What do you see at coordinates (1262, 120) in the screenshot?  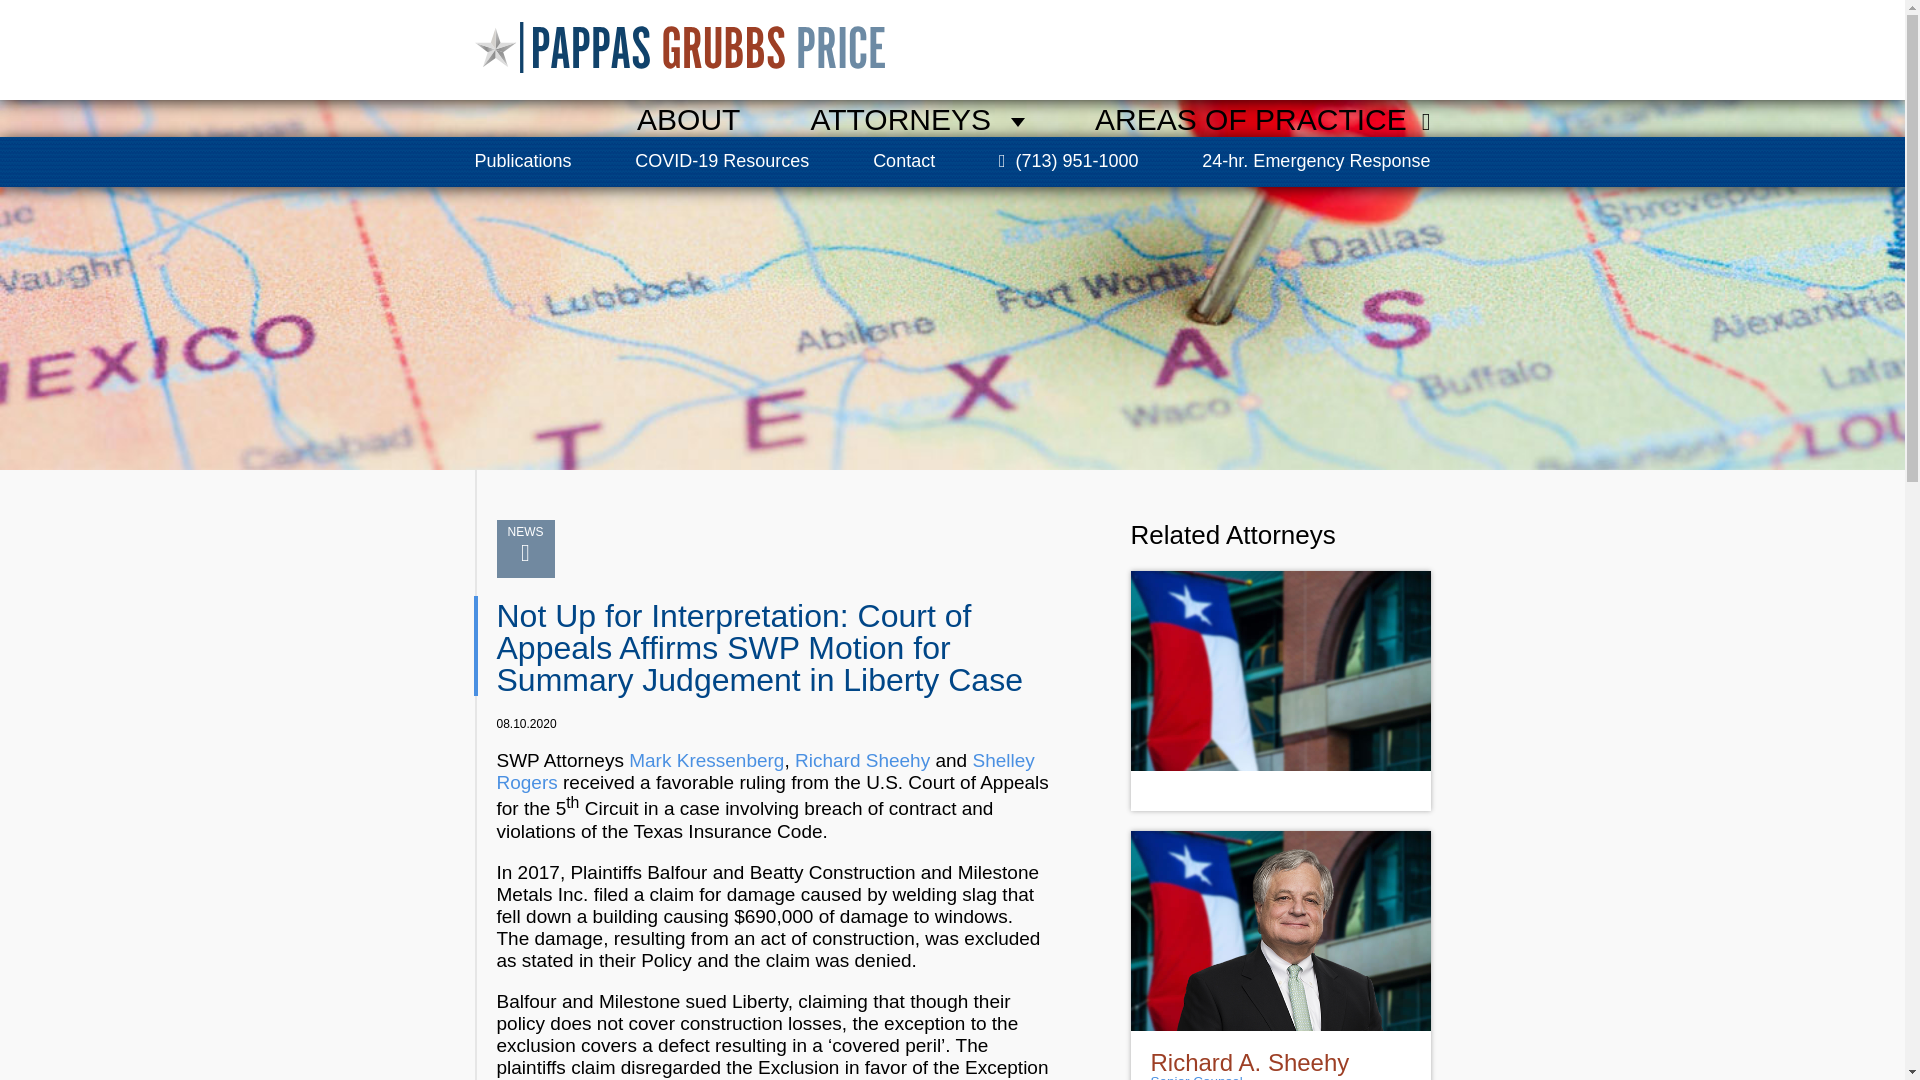 I see `AREAS OF PRACTICE` at bounding box center [1262, 120].